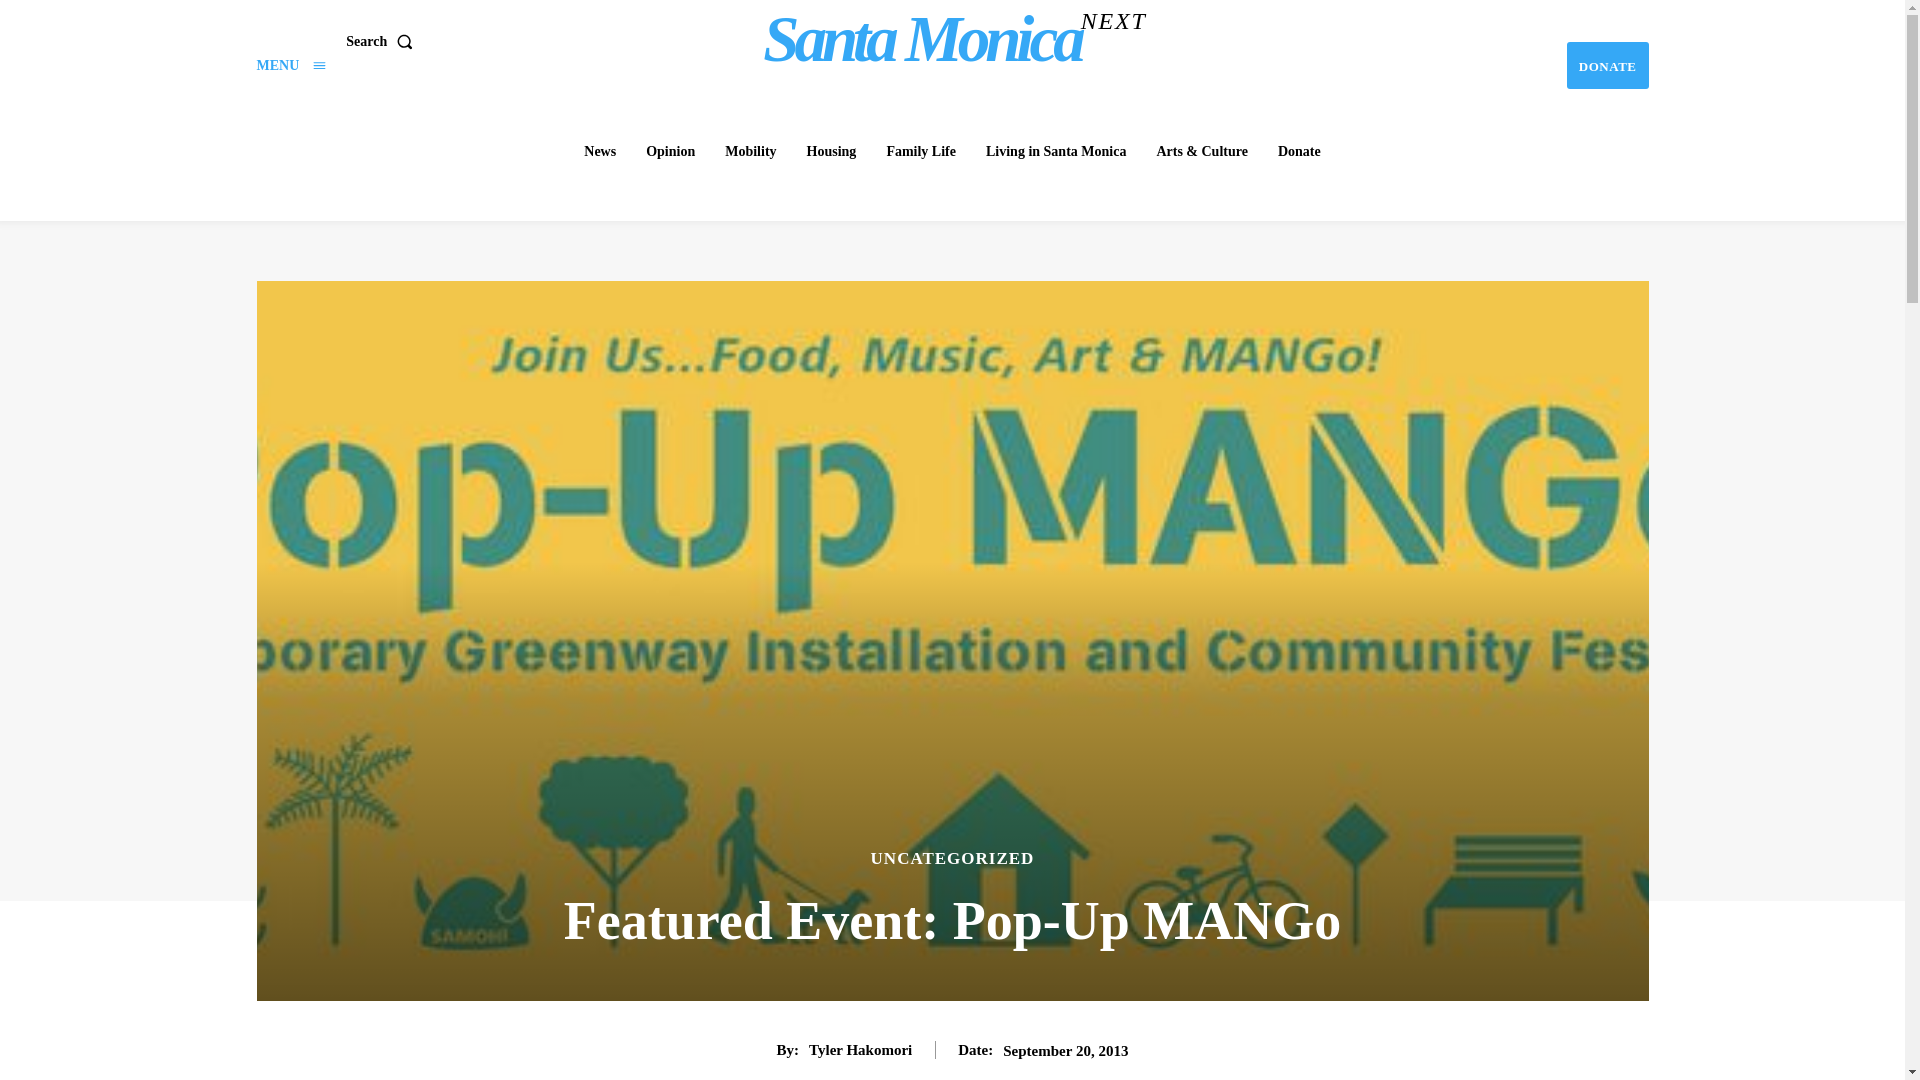  What do you see at coordinates (1608, 65) in the screenshot?
I see `DONATE` at bounding box center [1608, 65].